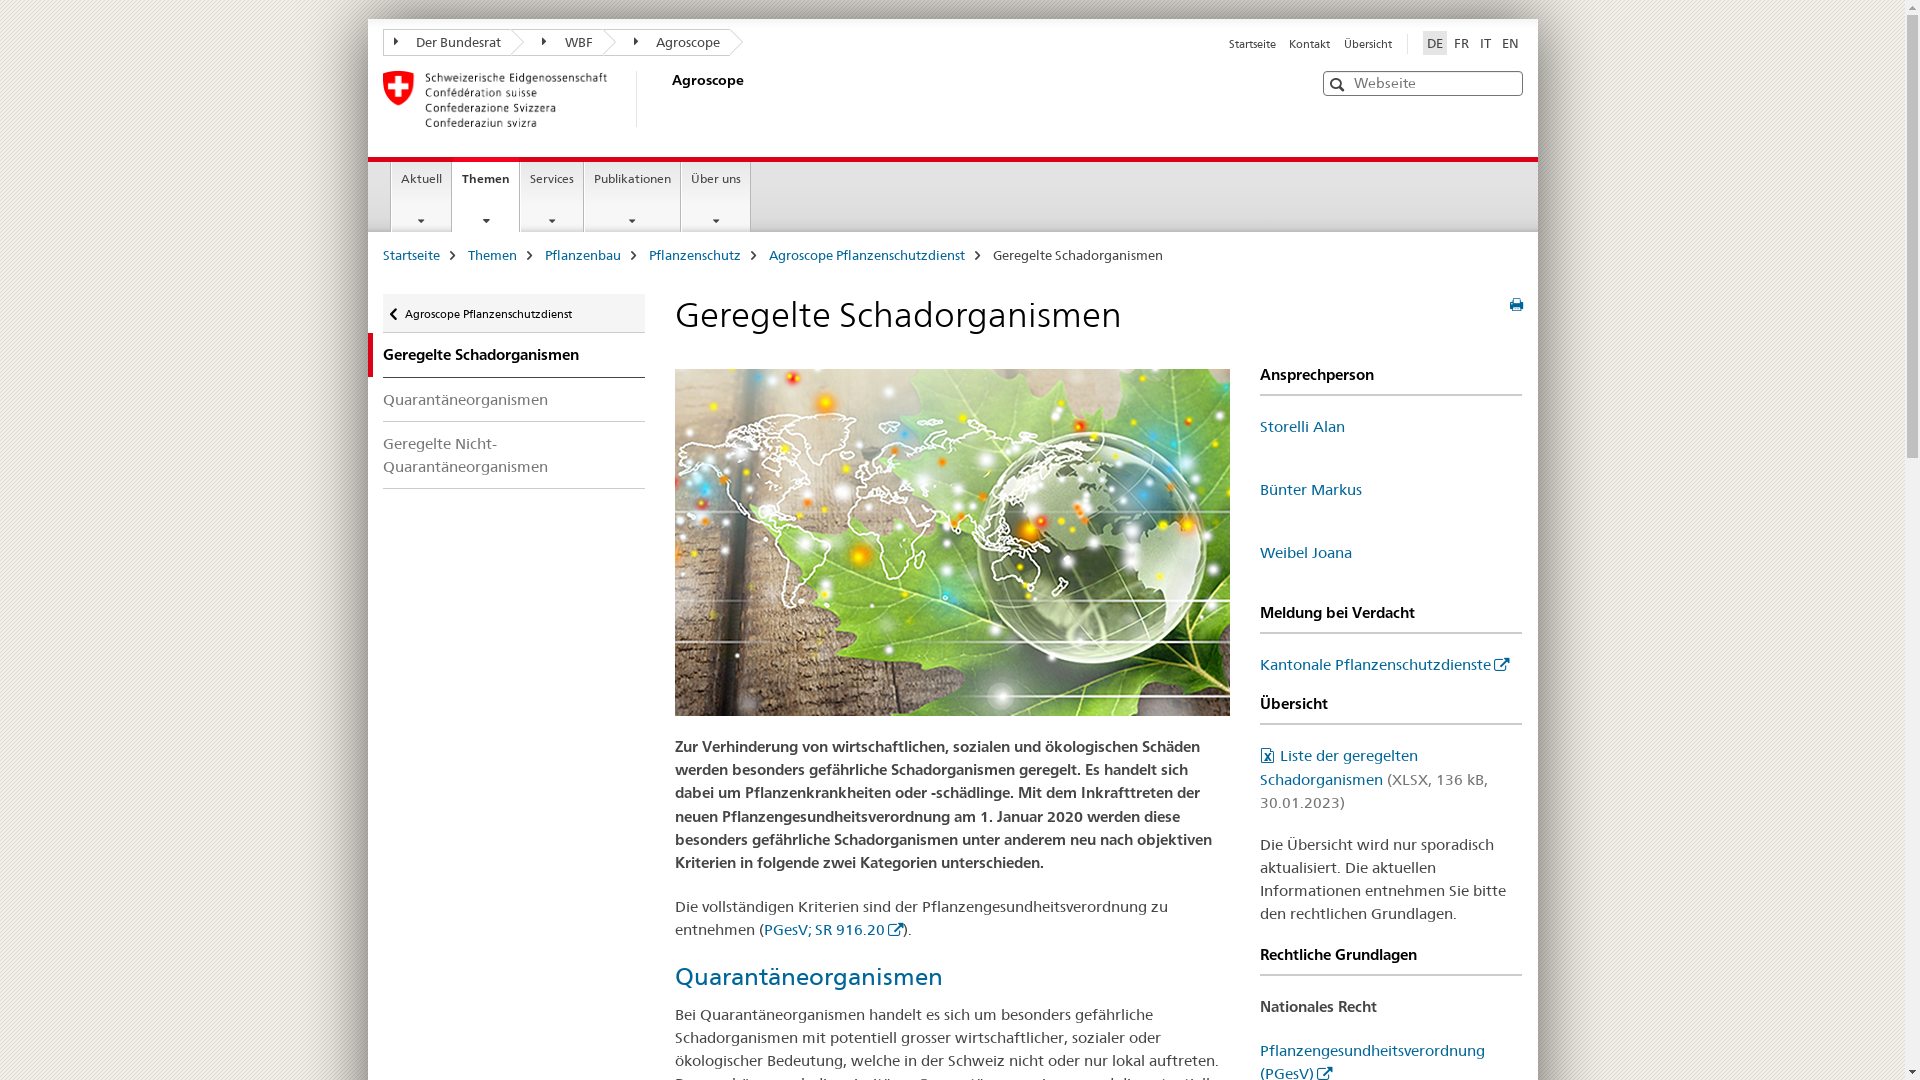  Describe the element at coordinates (410, 255) in the screenshot. I see `Startseite` at that location.